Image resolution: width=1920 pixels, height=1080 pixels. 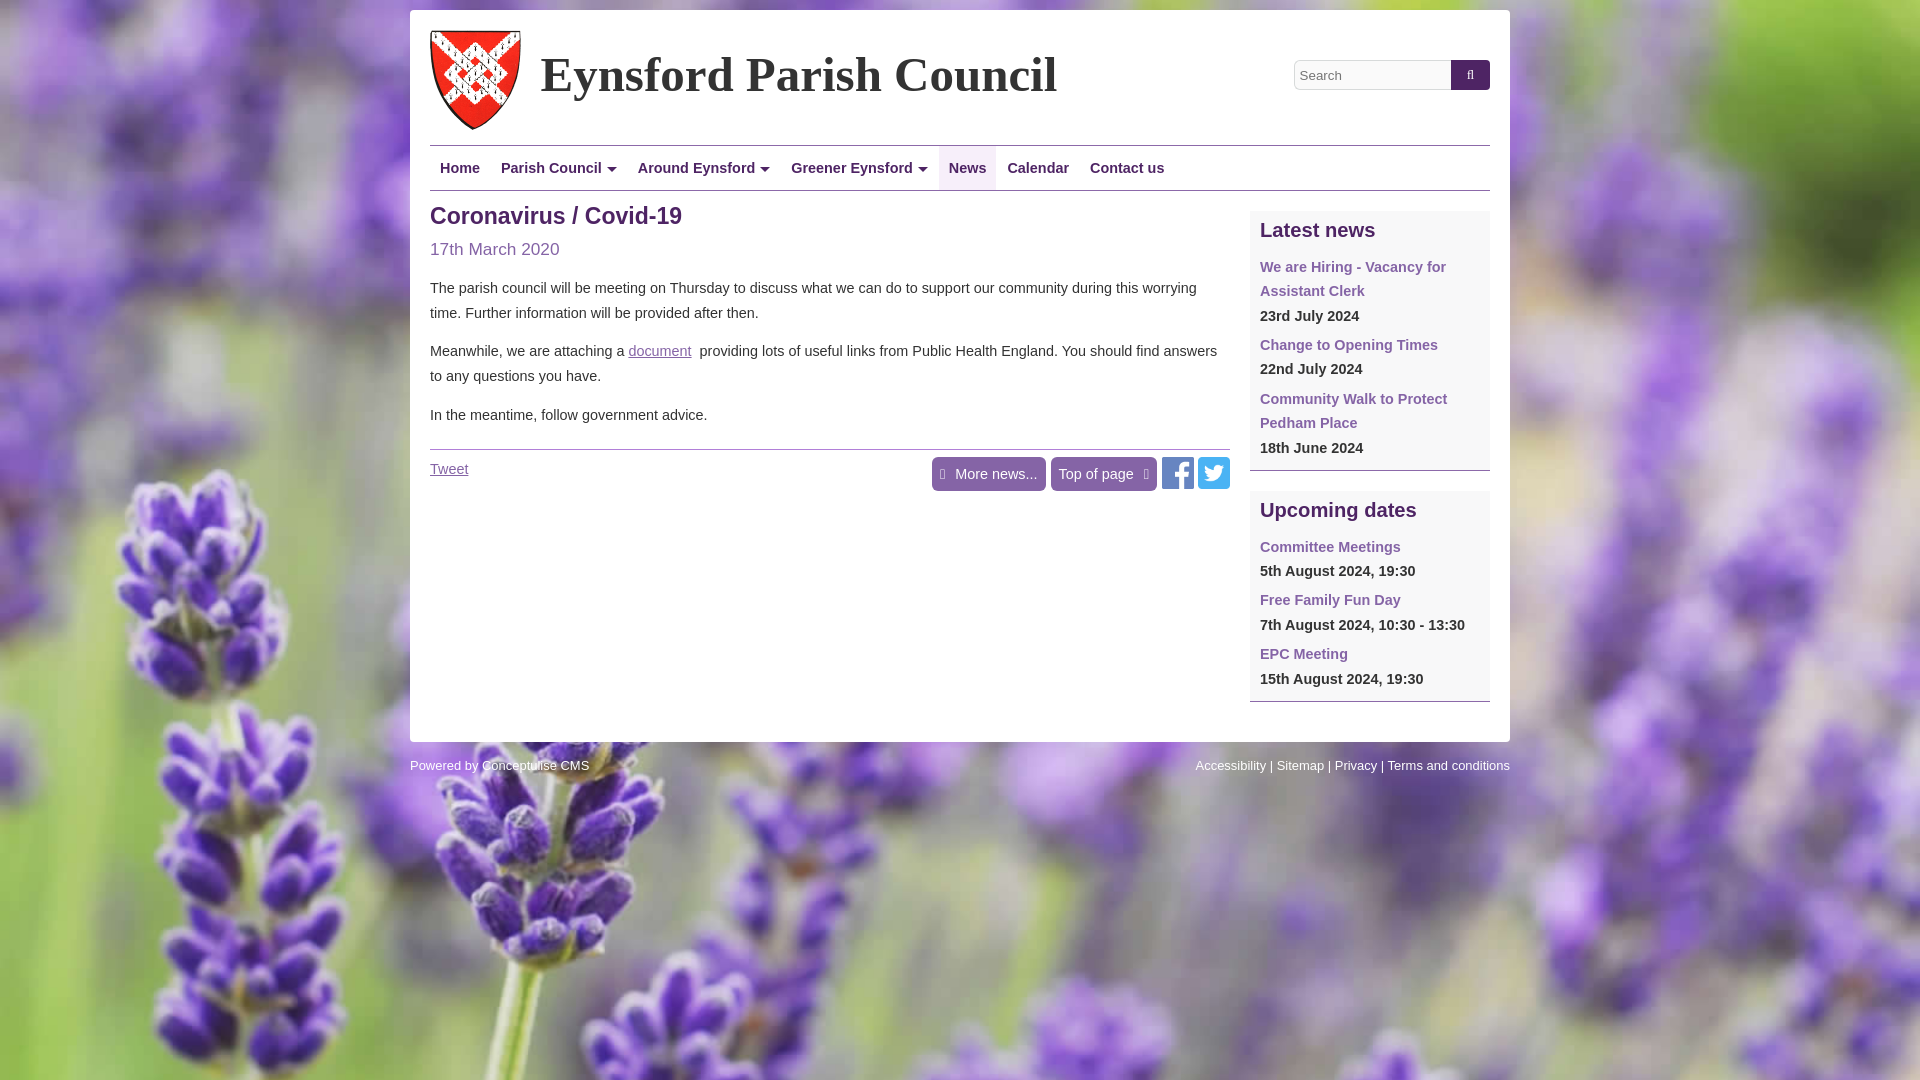 What do you see at coordinates (1348, 344) in the screenshot?
I see `Change to Opening Times` at bounding box center [1348, 344].